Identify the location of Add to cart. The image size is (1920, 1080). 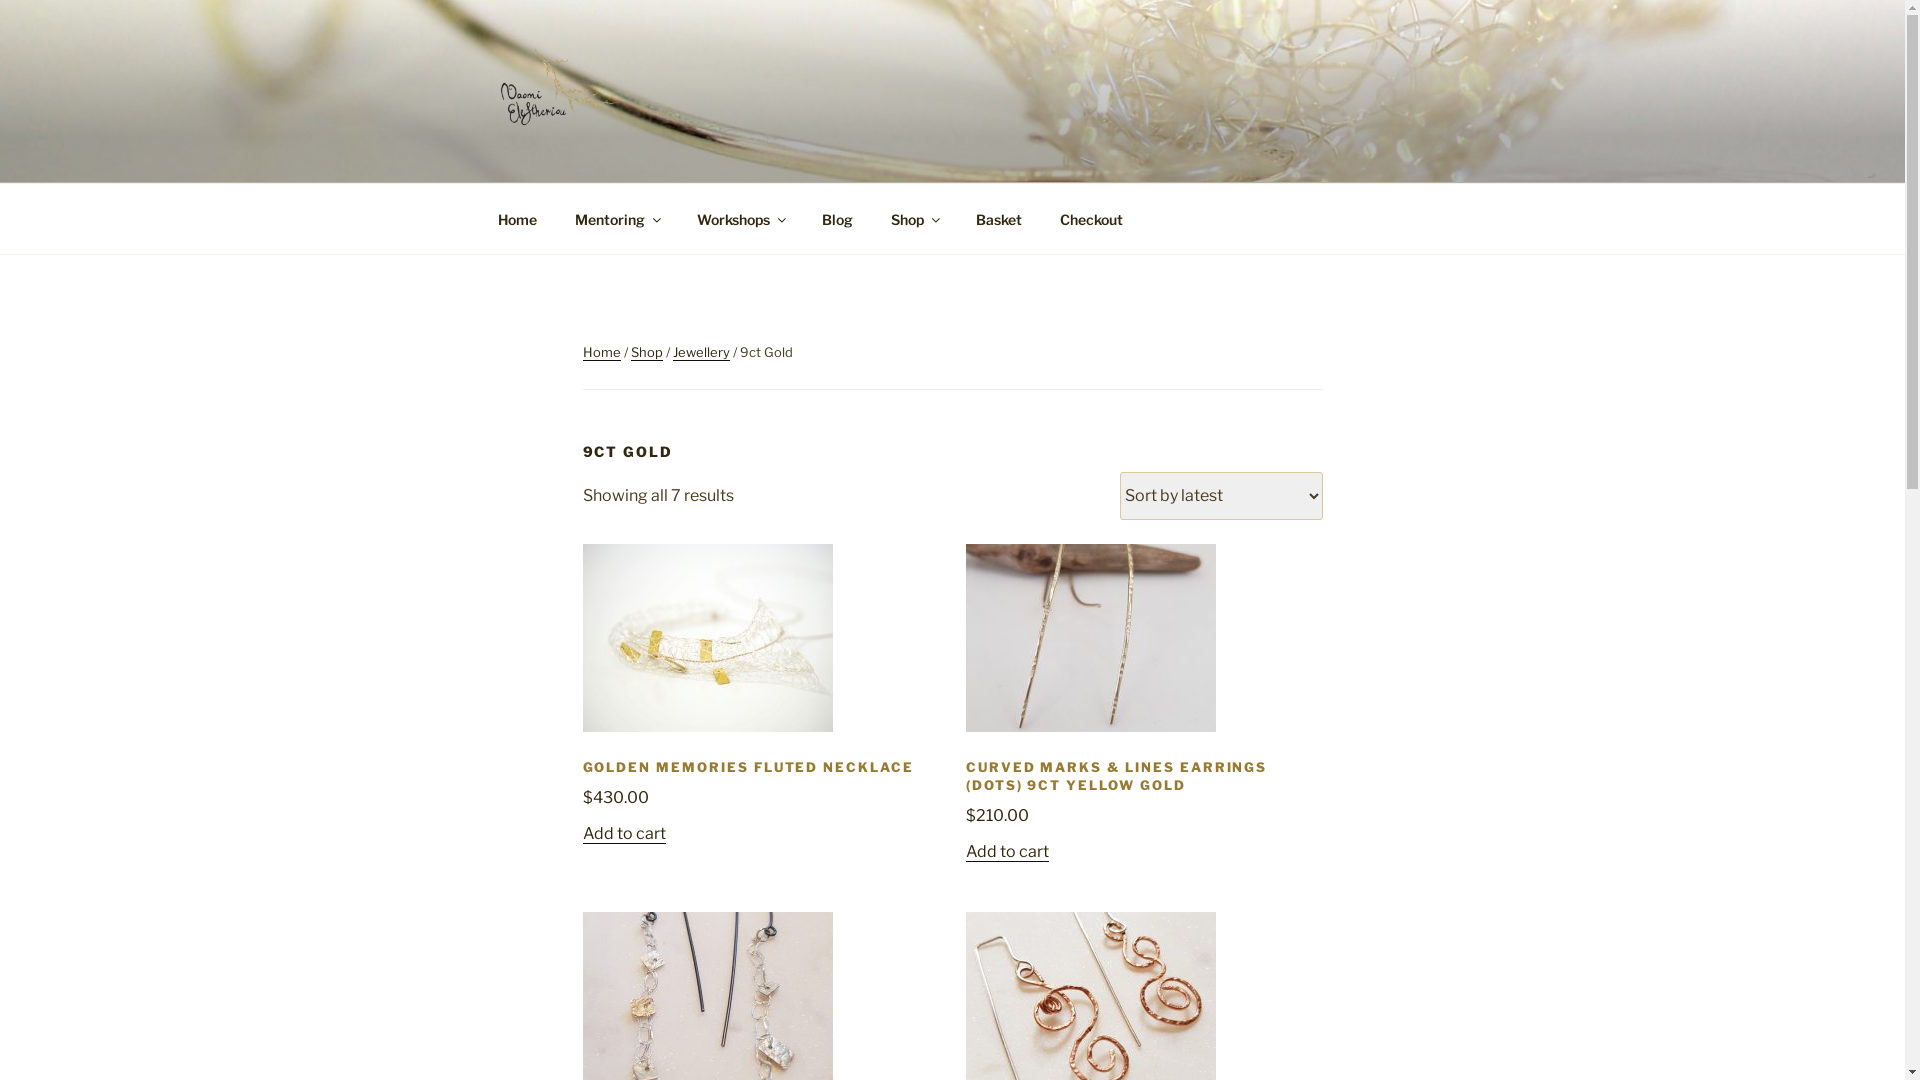
(624, 834).